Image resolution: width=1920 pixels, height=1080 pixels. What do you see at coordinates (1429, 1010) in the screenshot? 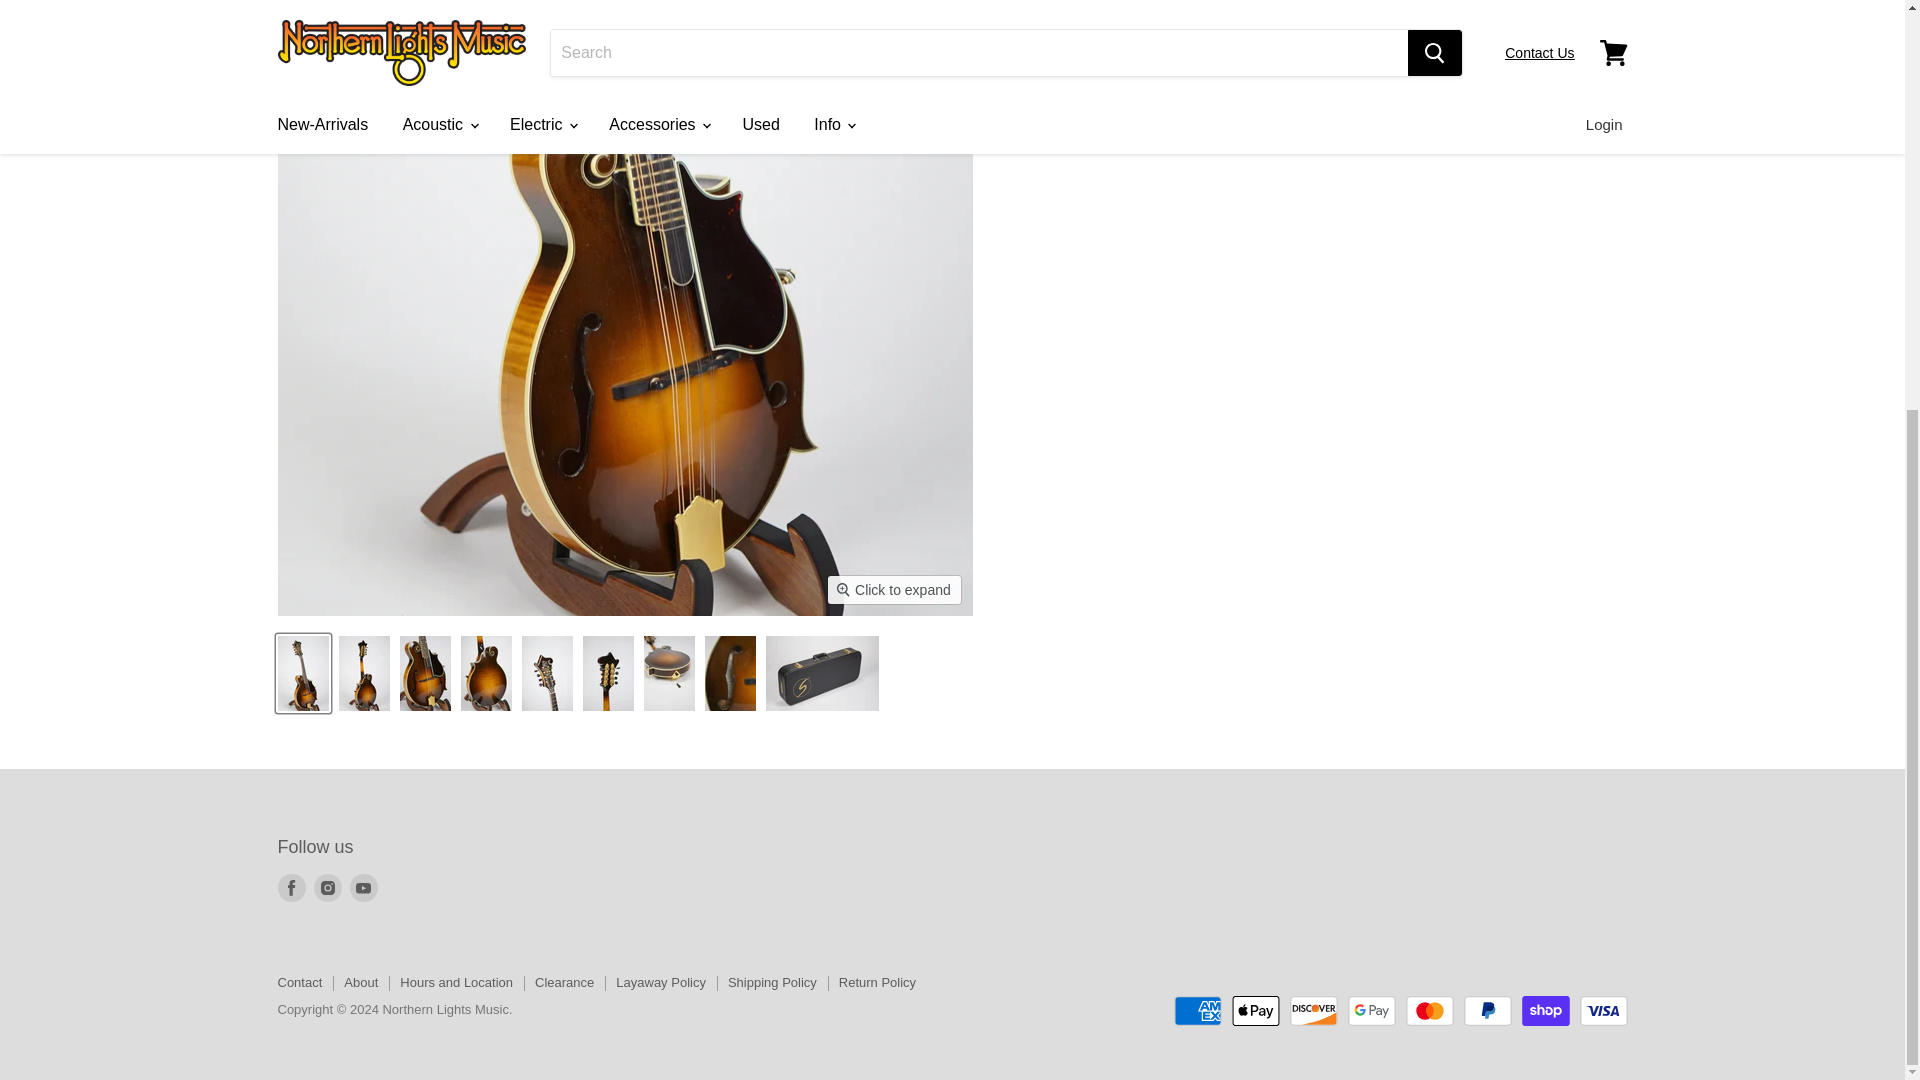
I see `Mastercard` at bounding box center [1429, 1010].